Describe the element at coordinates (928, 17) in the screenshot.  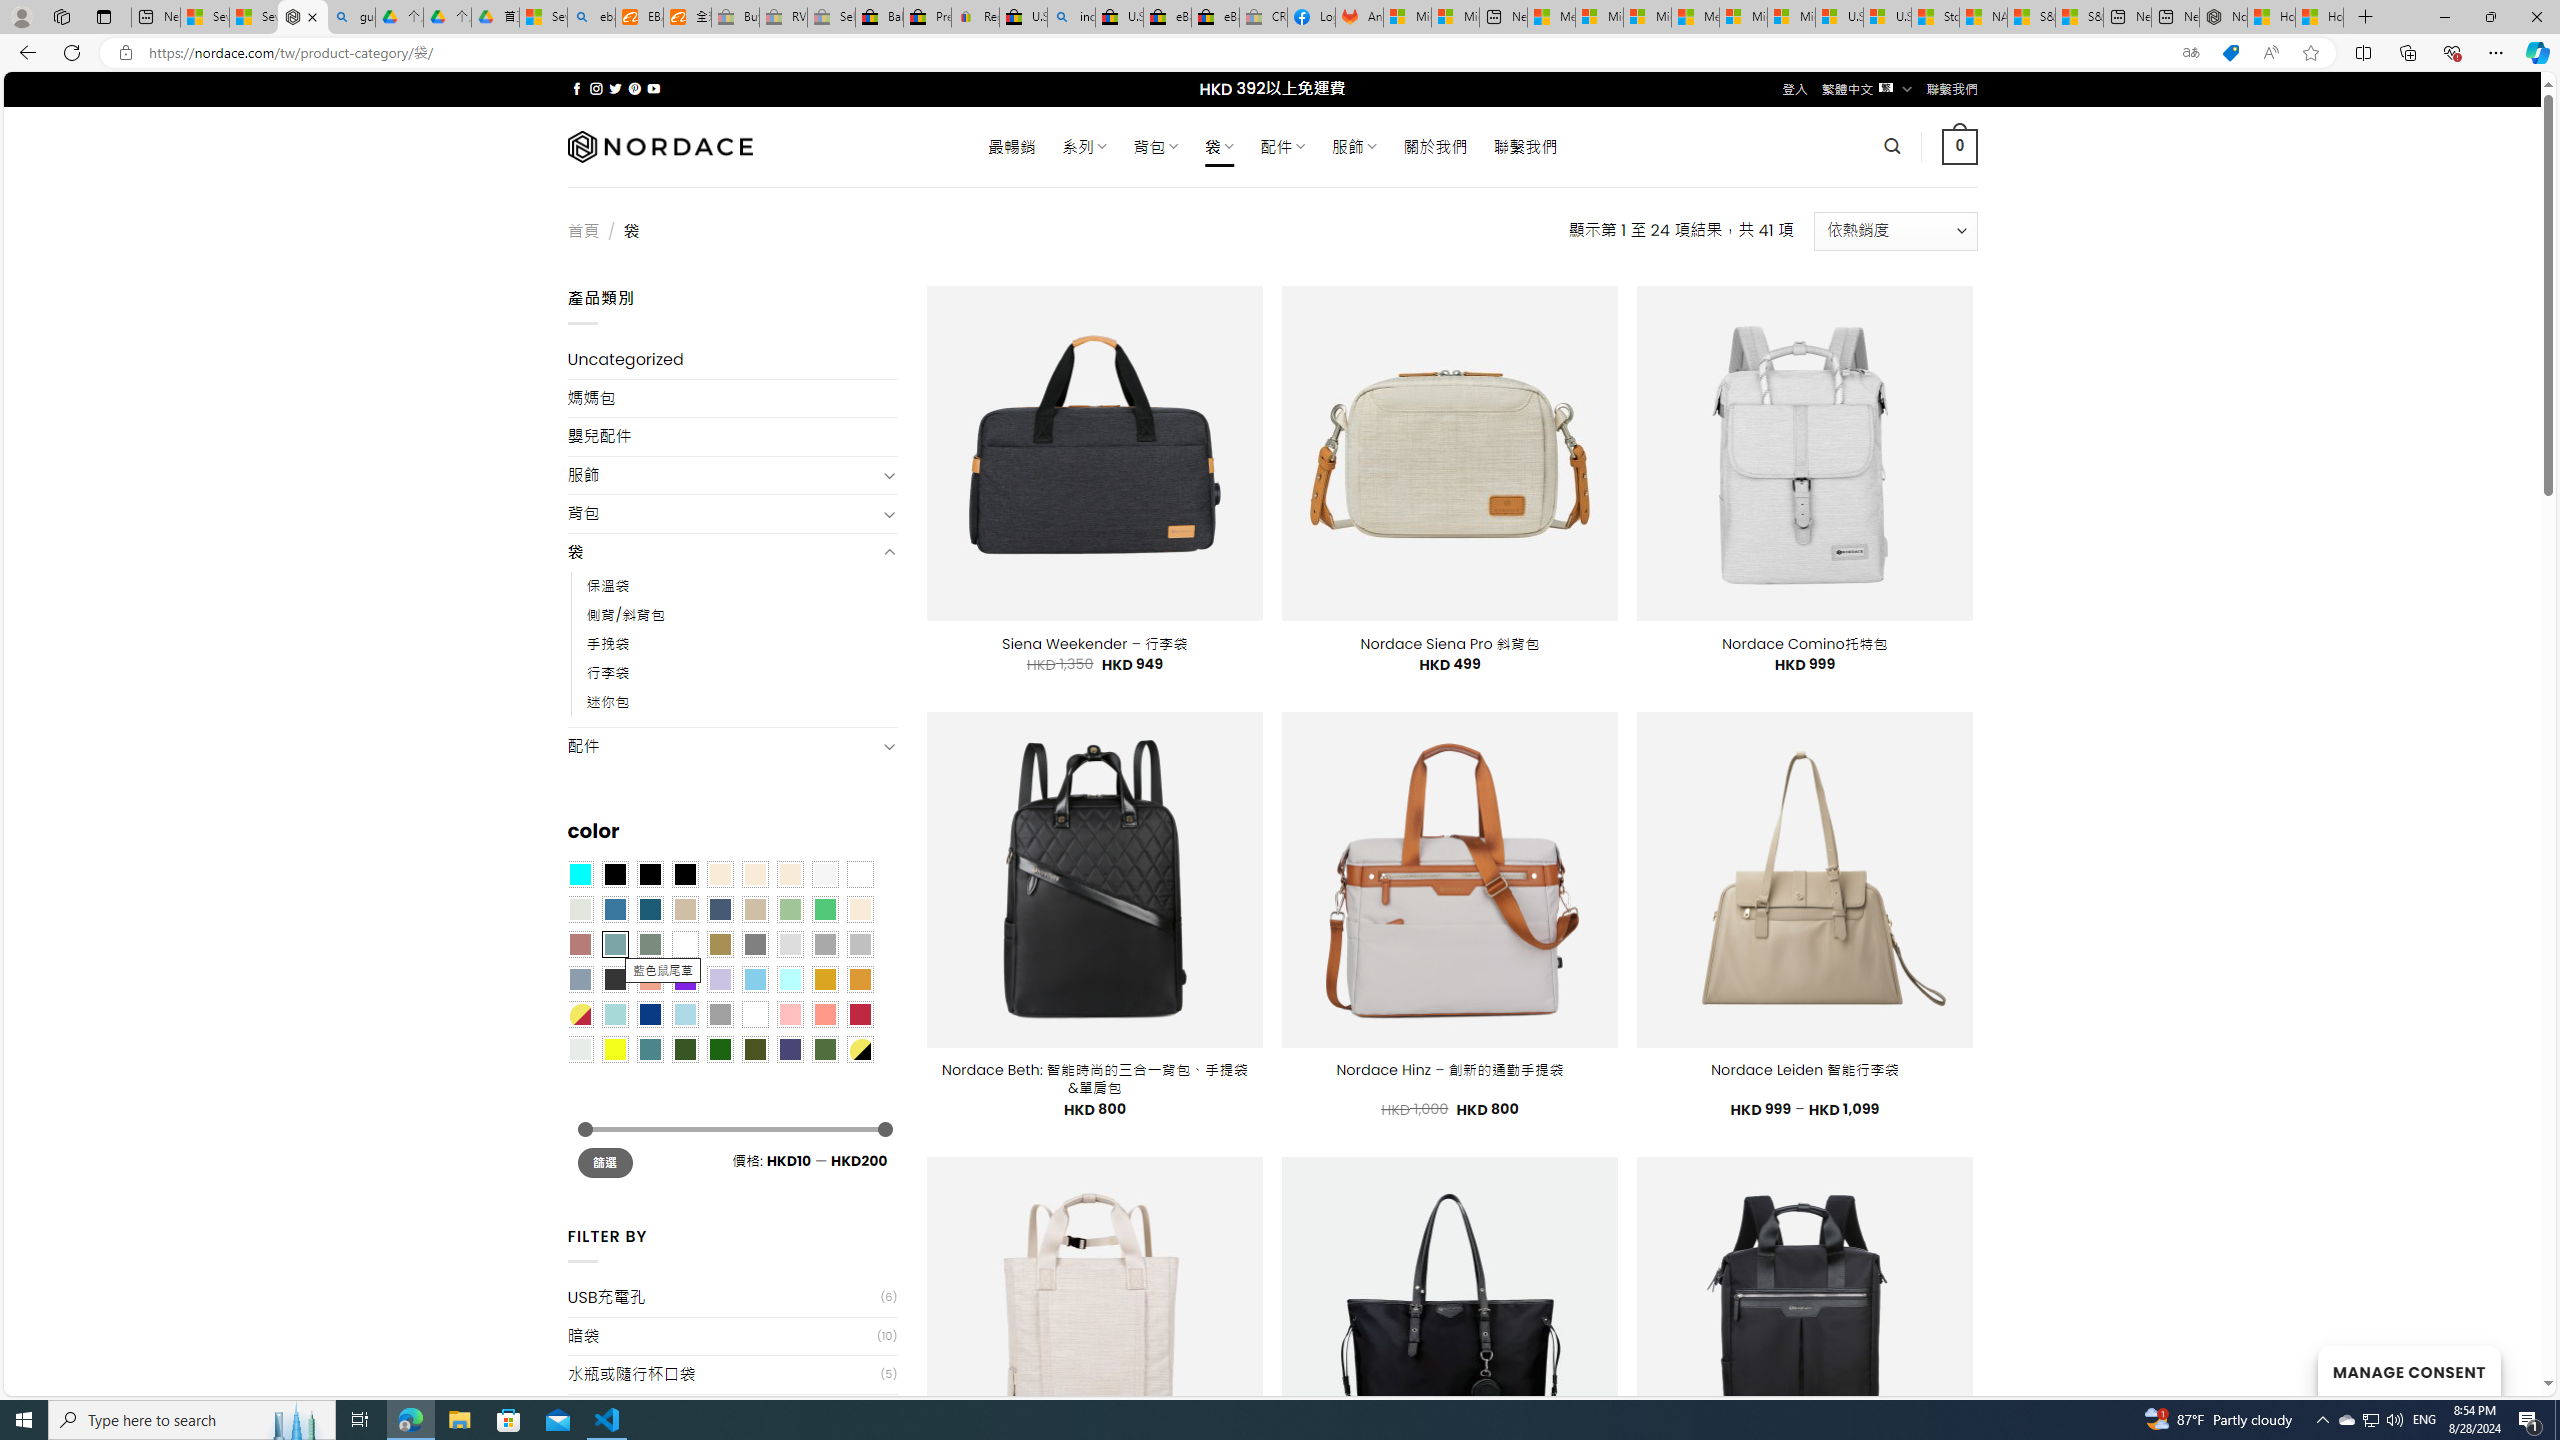
I see `Press Room - eBay Inc.` at that location.